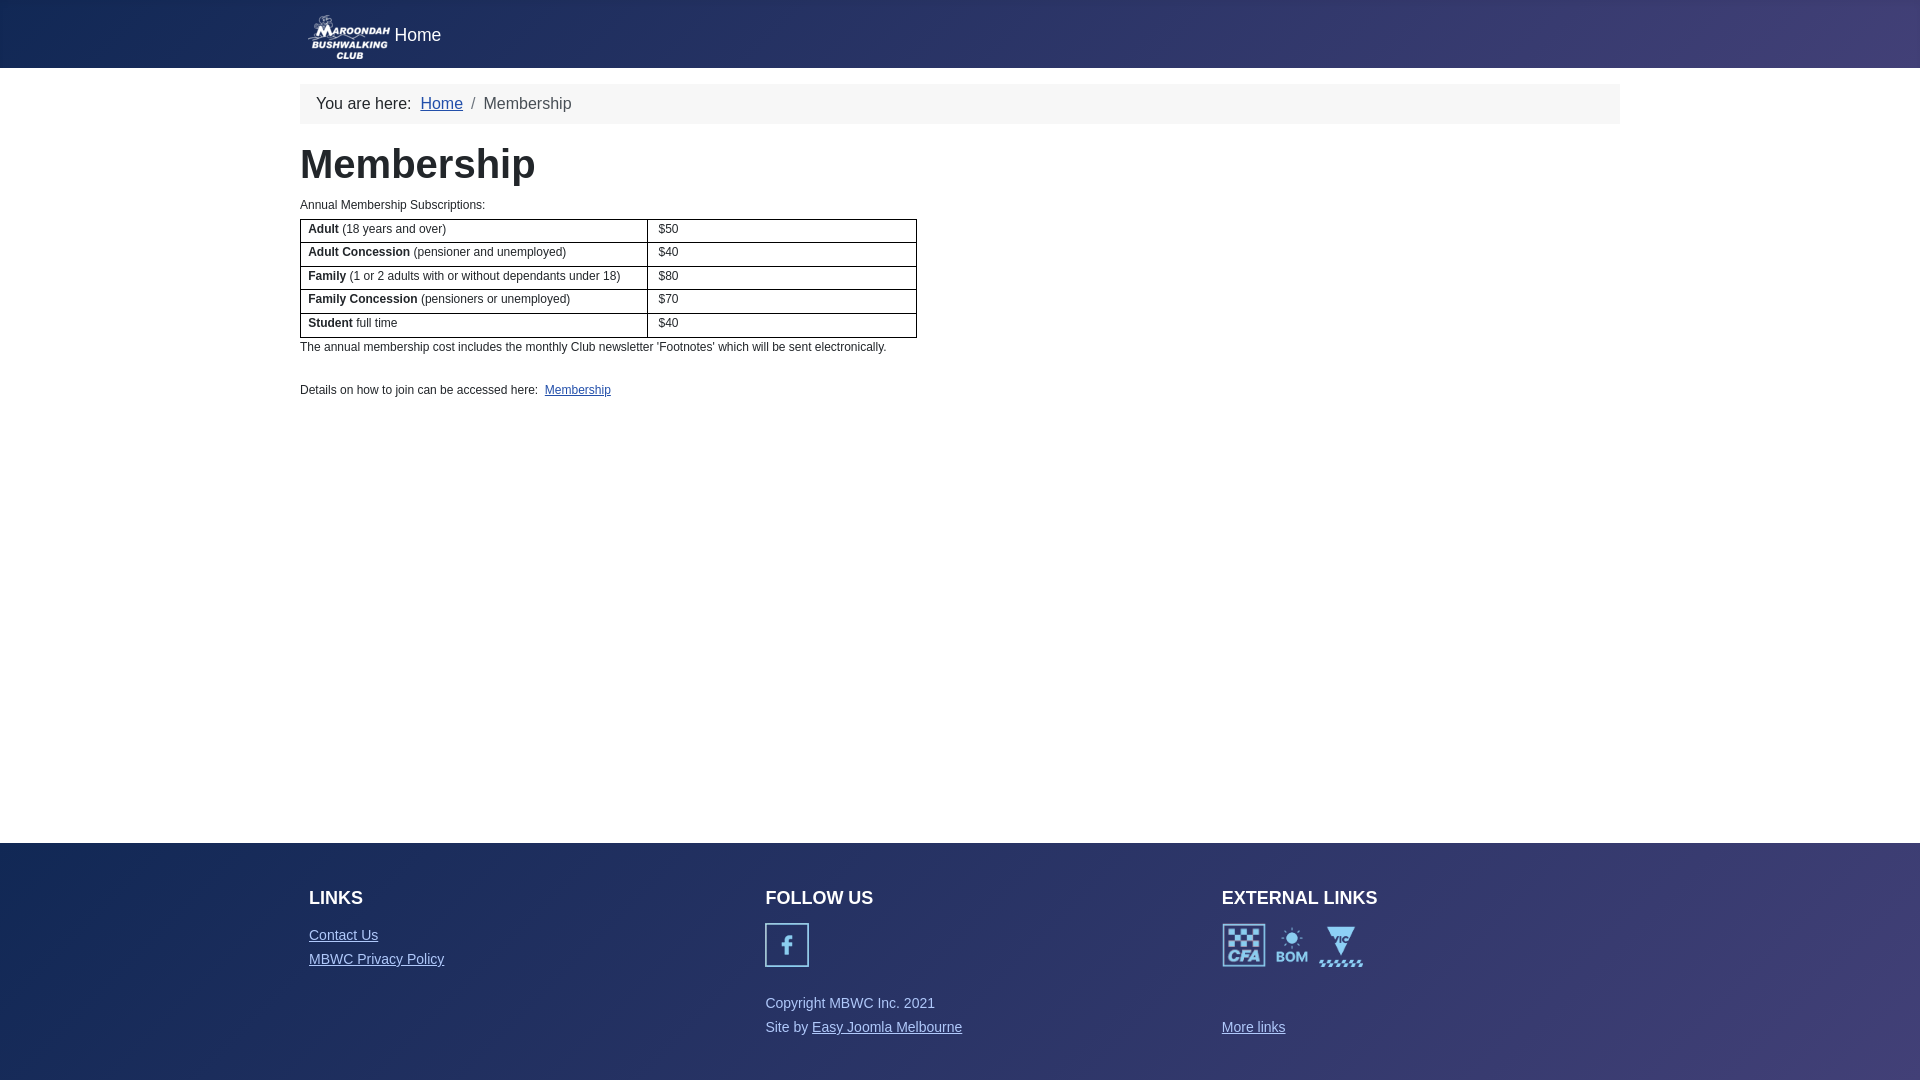 The image size is (1920, 1080). I want to click on More links, so click(1254, 1027).